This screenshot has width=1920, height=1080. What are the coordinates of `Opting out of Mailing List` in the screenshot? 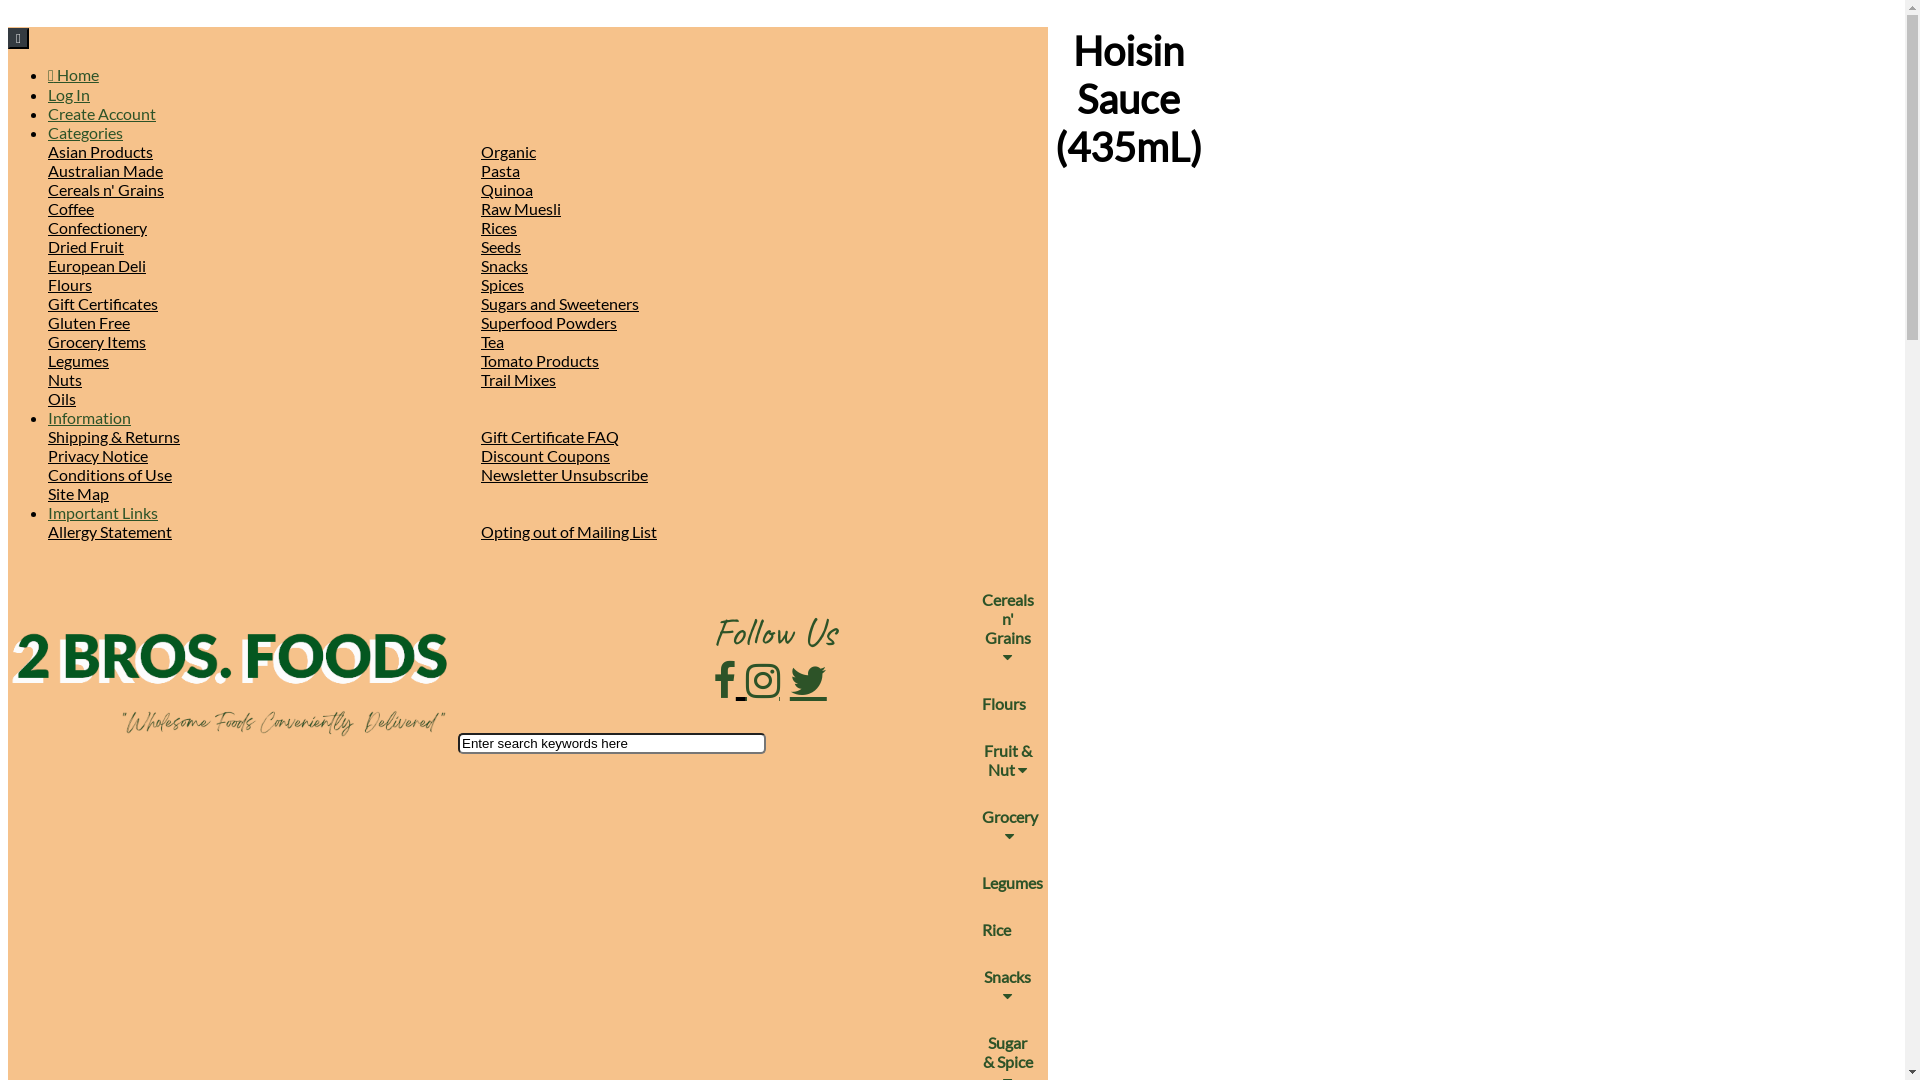 It's located at (569, 532).